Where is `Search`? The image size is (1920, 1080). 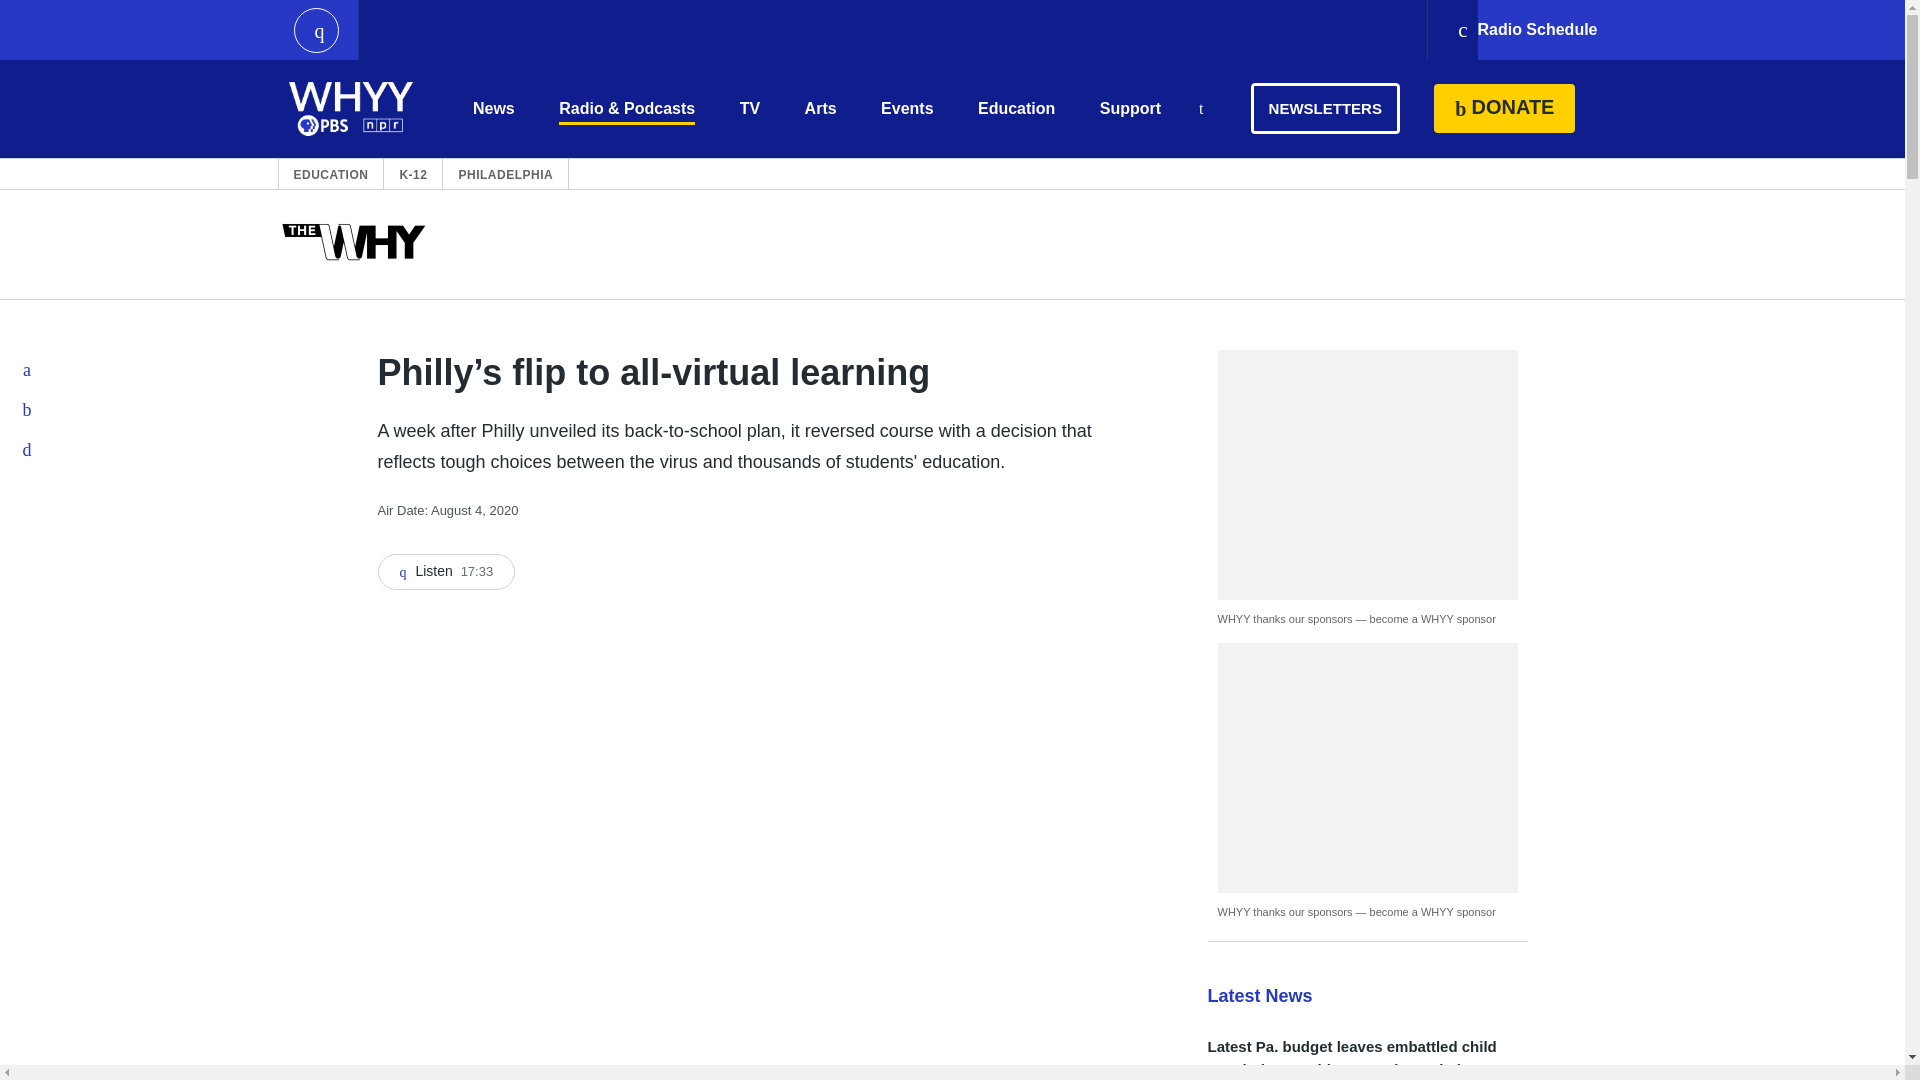 Search is located at coordinates (1200, 110).